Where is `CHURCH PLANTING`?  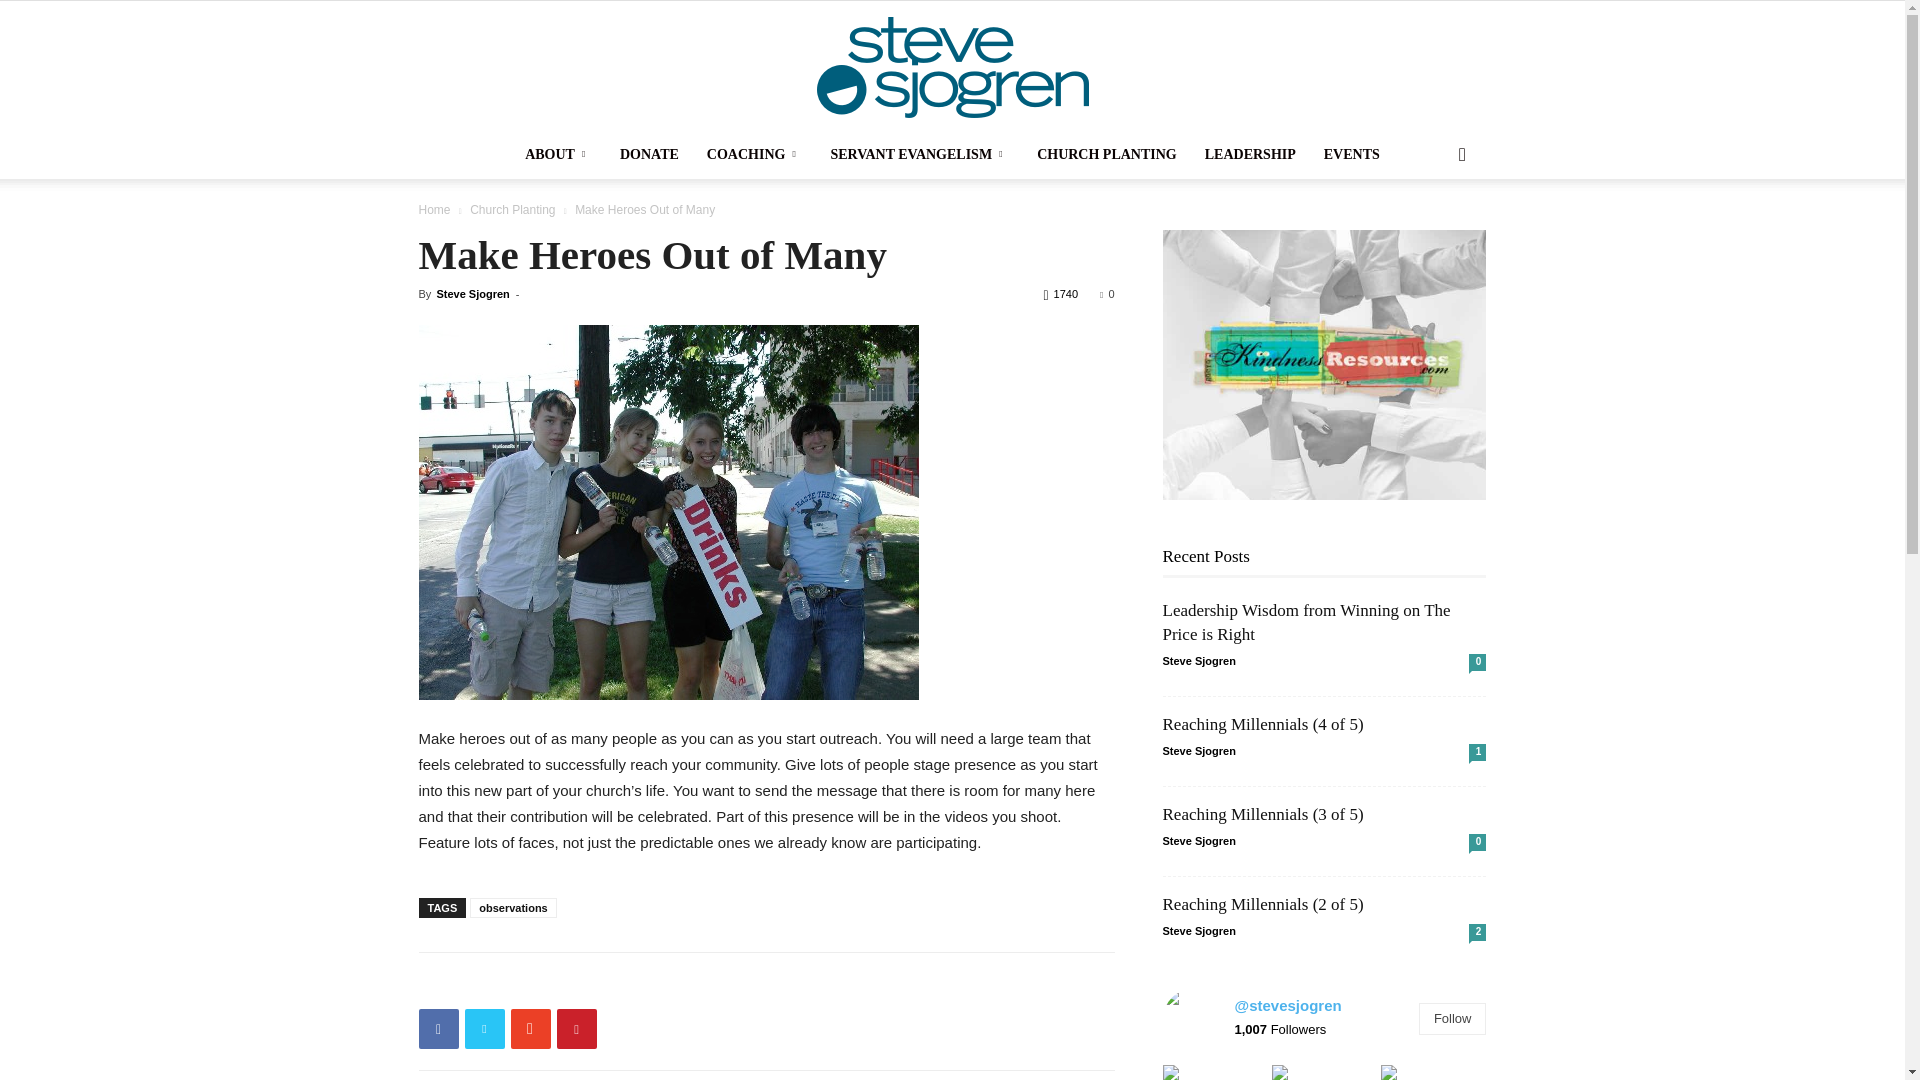 CHURCH PLANTING is located at coordinates (1106, 154).